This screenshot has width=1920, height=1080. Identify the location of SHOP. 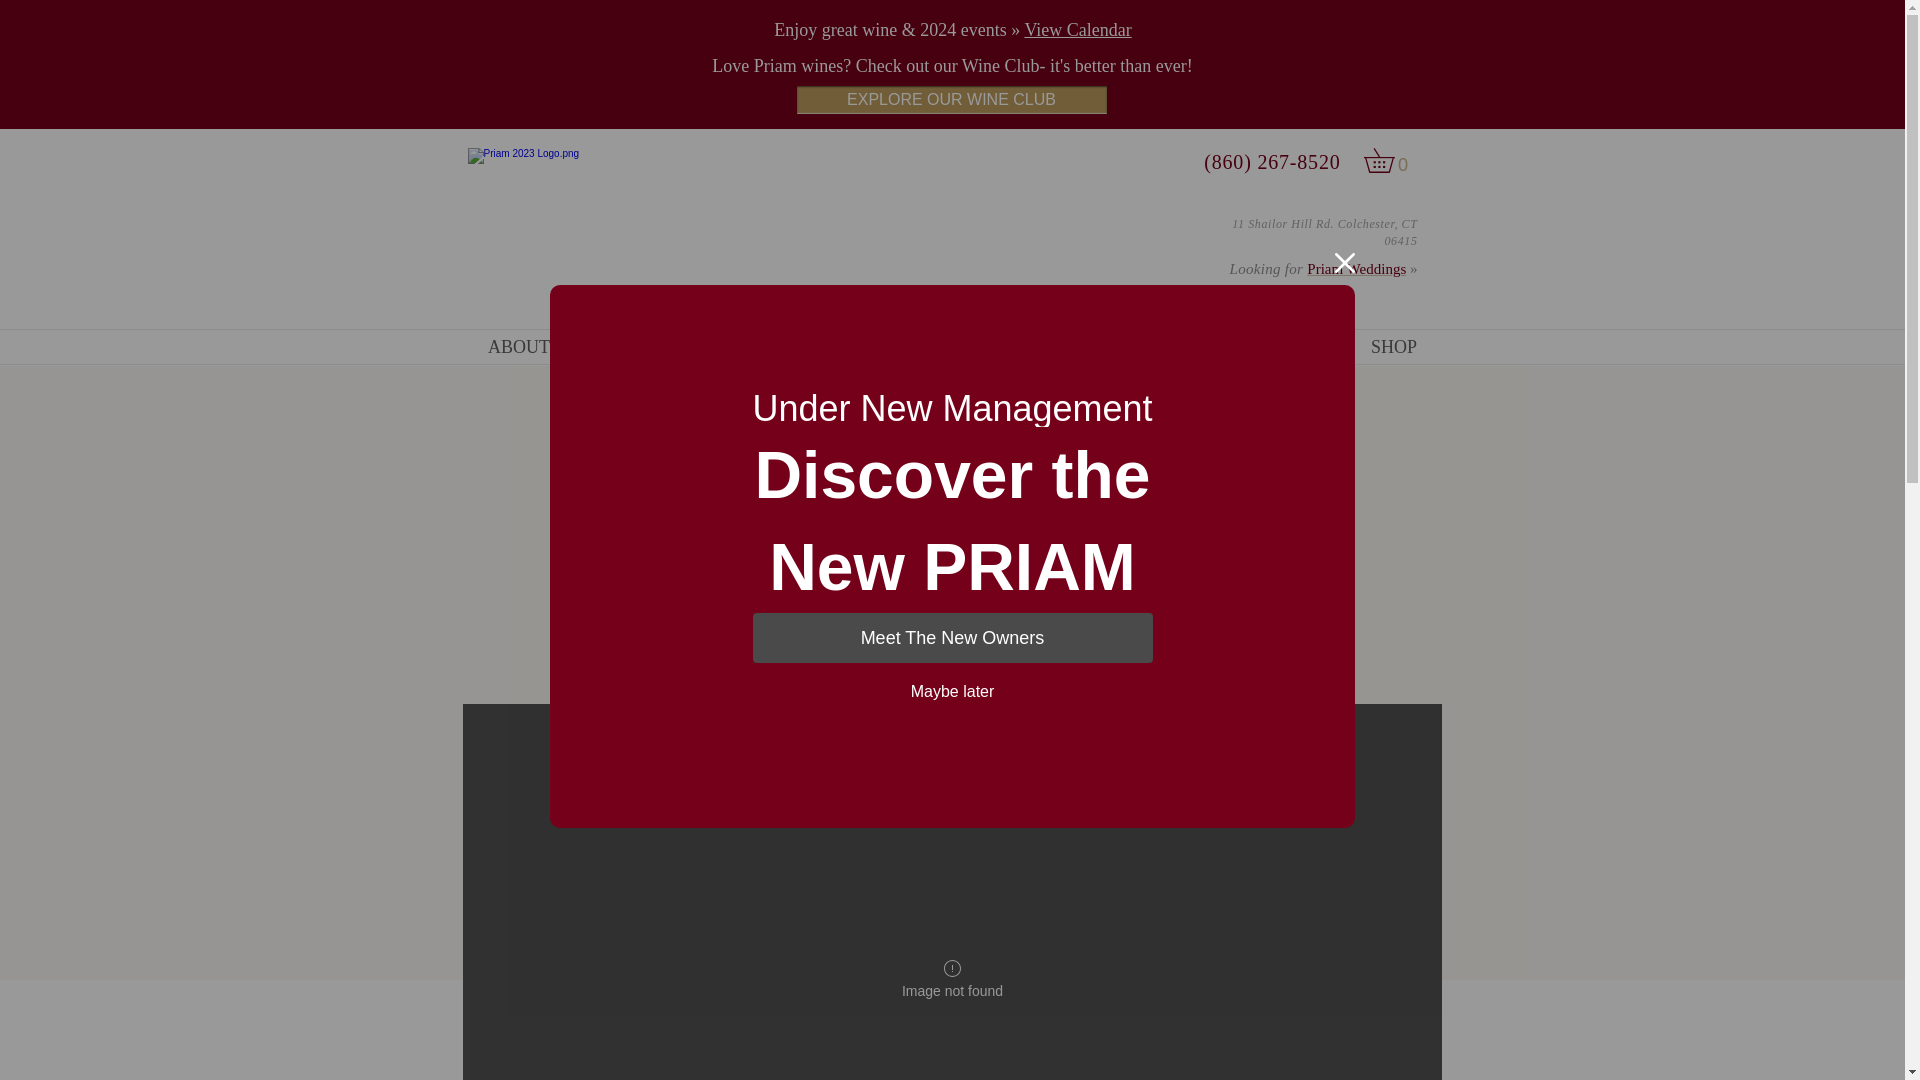
(1394, 347).